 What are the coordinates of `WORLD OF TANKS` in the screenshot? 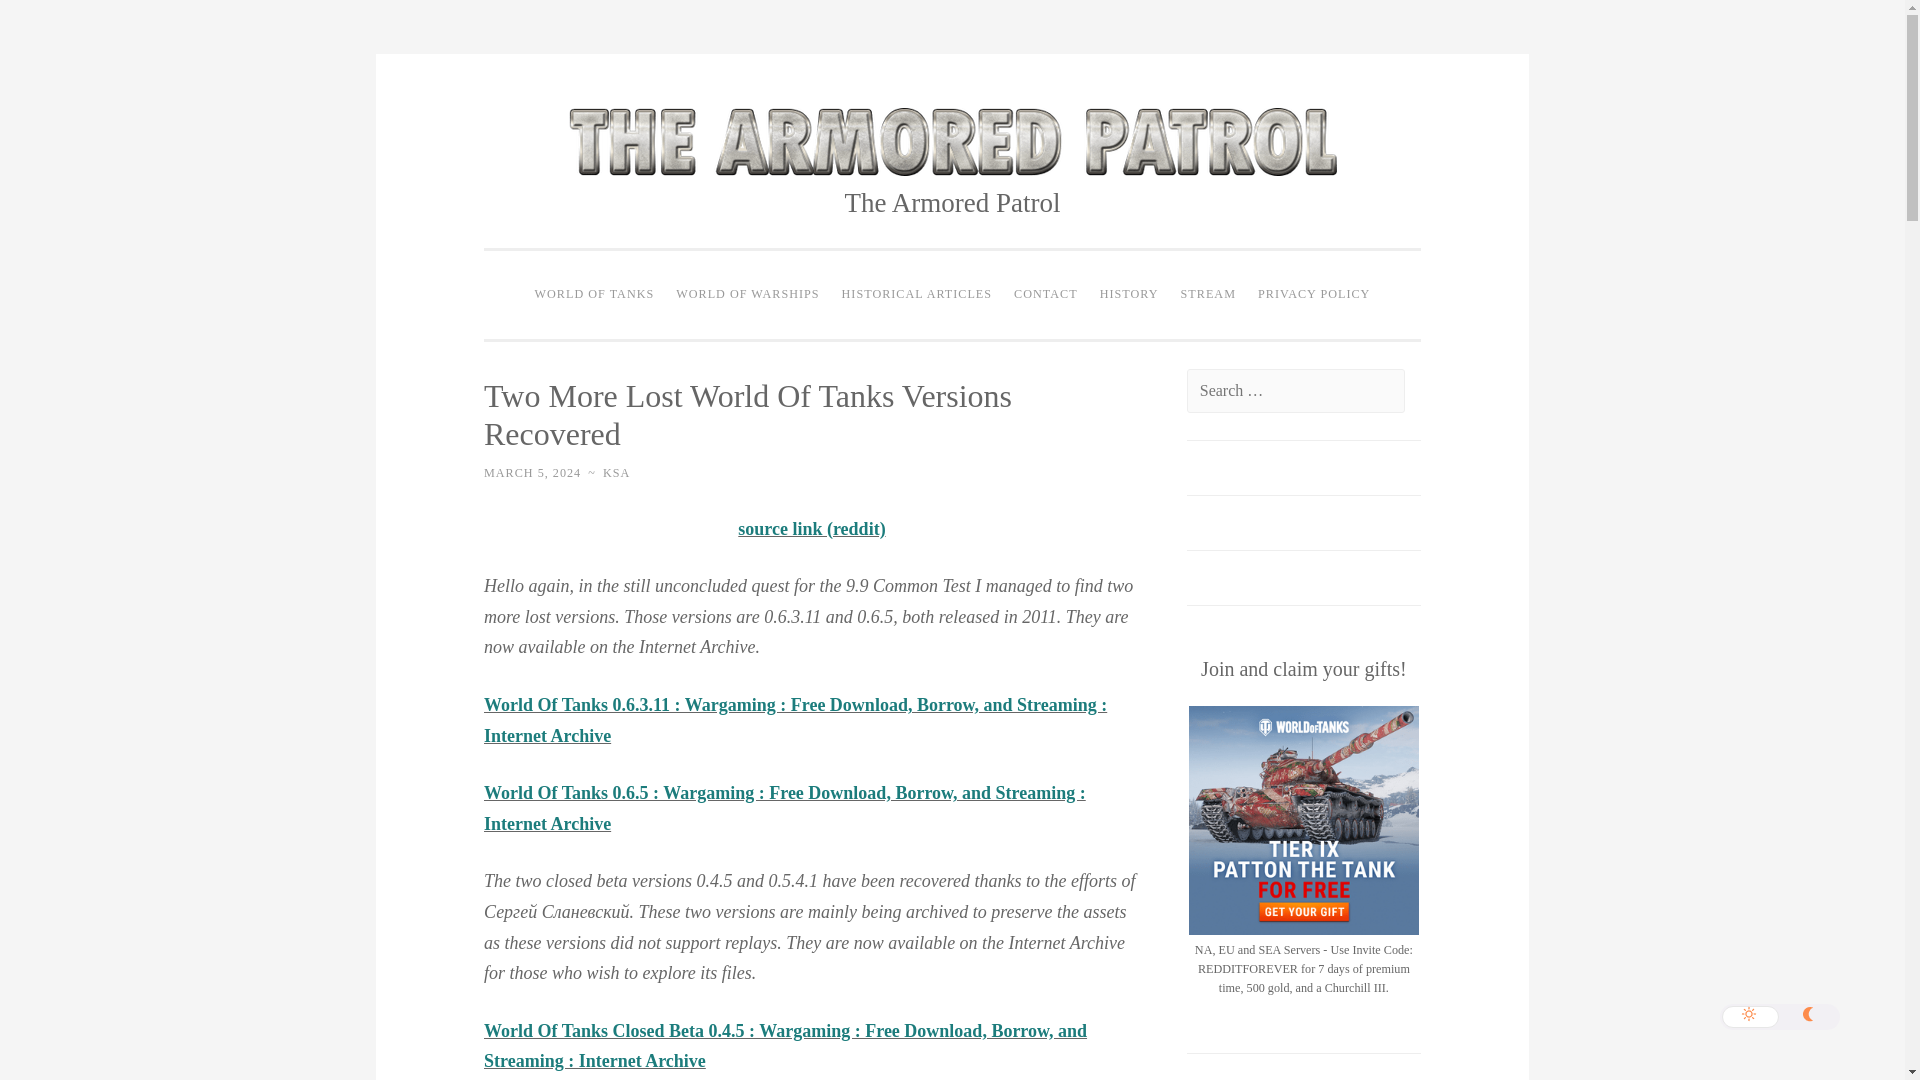 It's located at (595, 295).